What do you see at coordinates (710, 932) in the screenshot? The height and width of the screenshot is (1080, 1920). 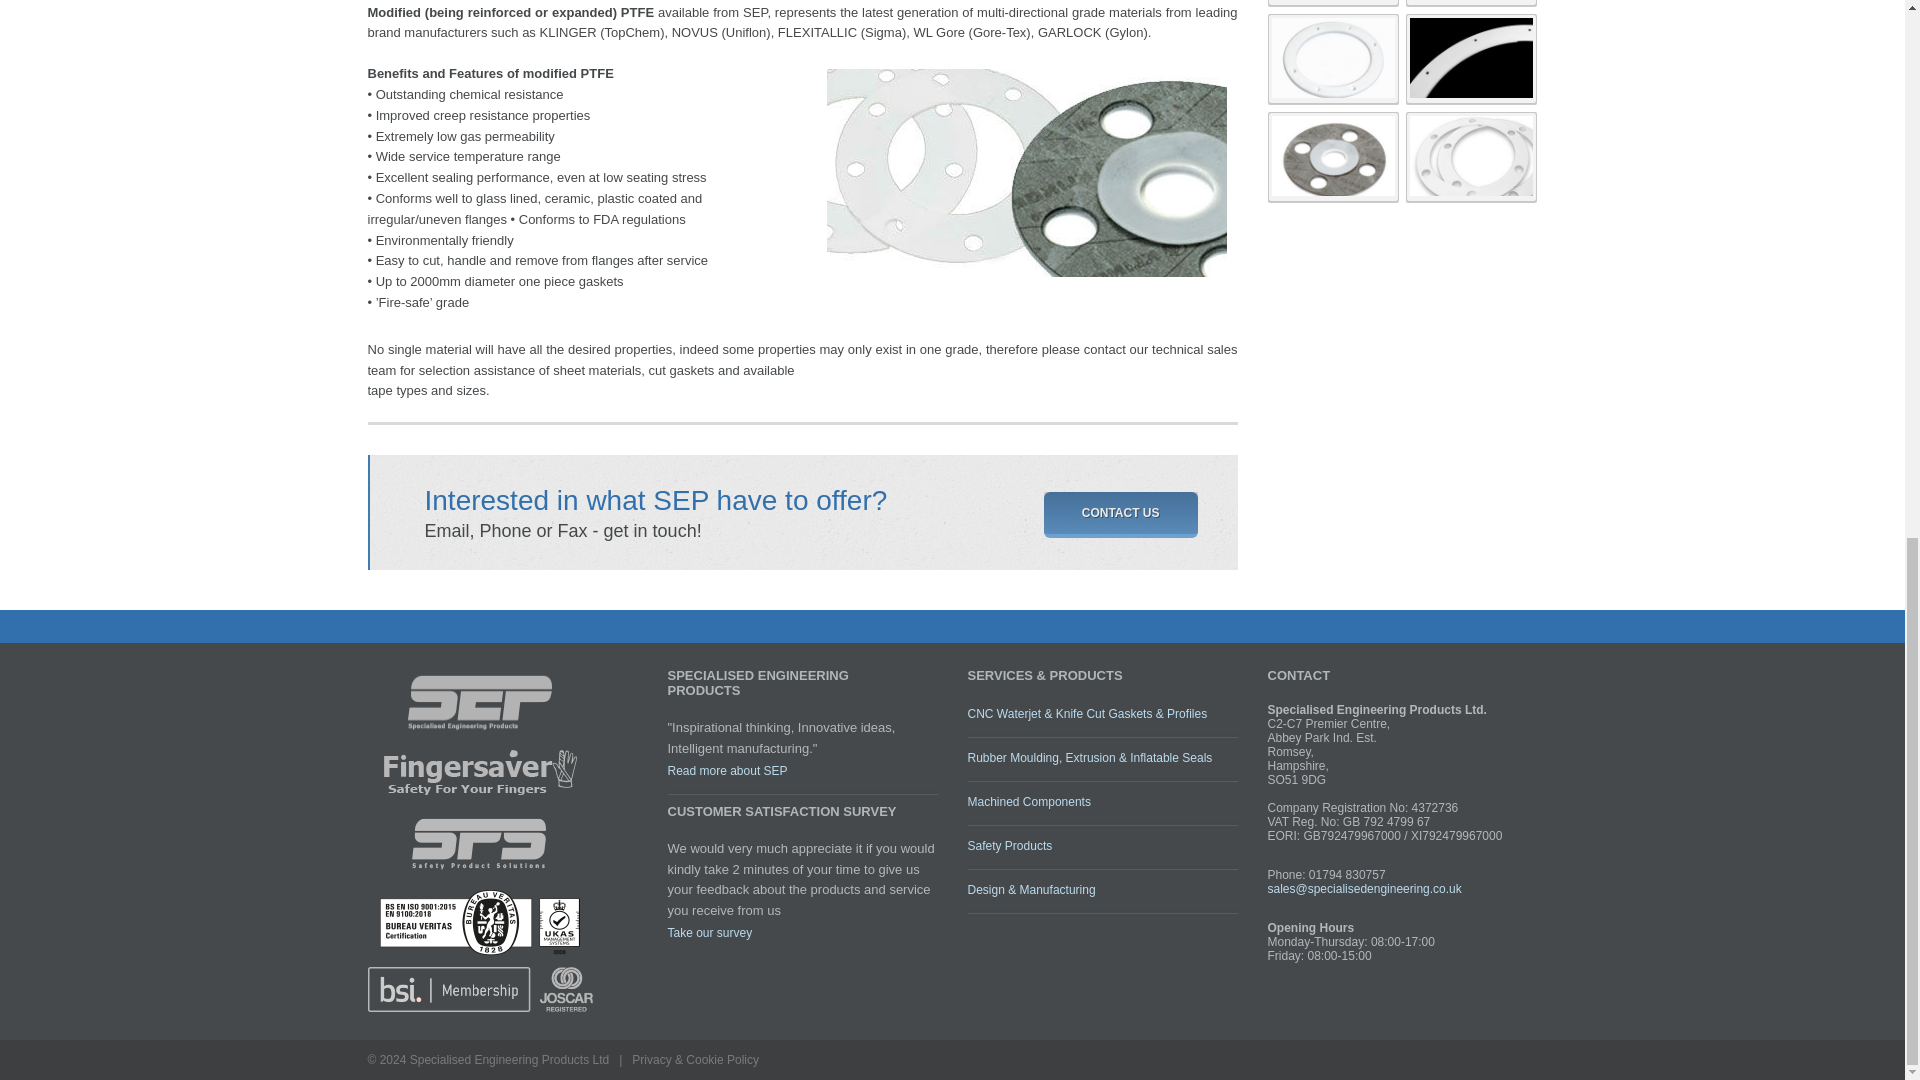 I see `Read our Latest News` at bounding box center [710, 932].